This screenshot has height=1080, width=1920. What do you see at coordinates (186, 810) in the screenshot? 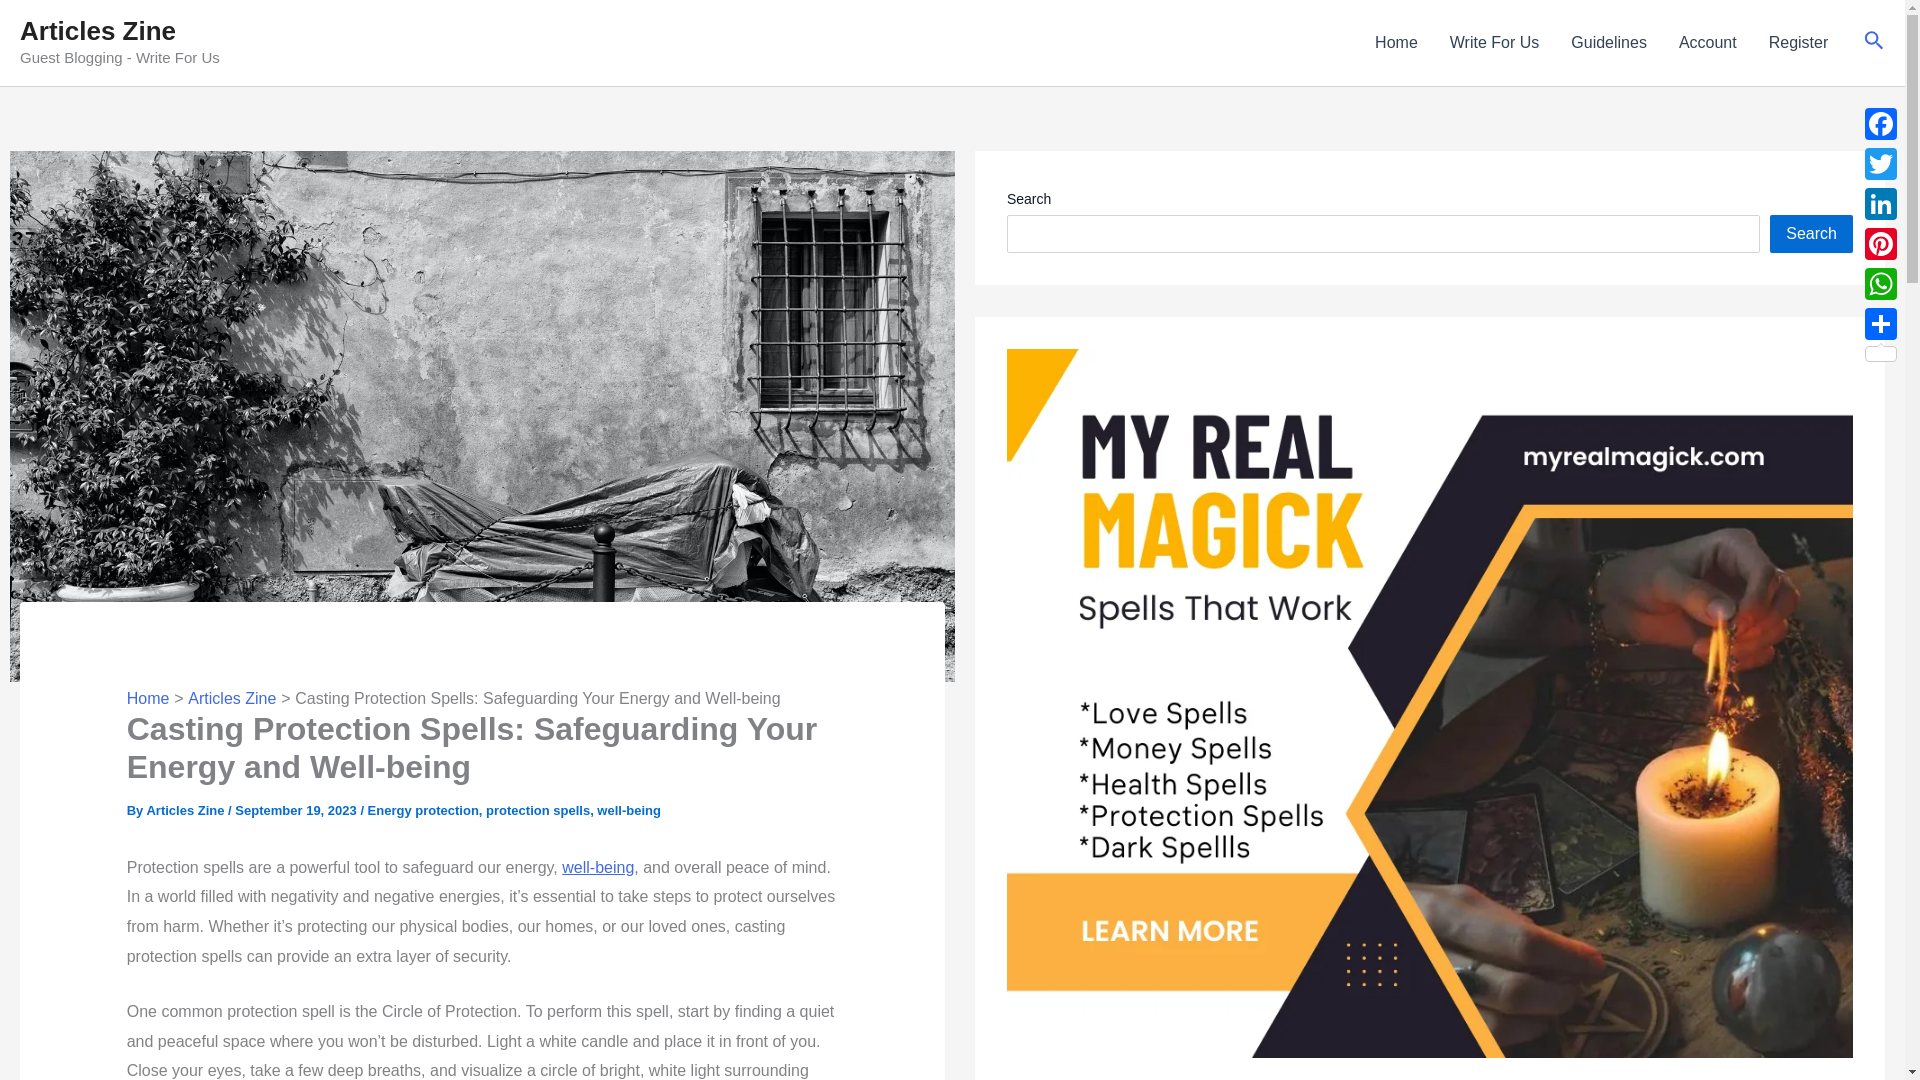
I see `Articles Zine` at bounding box center [186, 810].